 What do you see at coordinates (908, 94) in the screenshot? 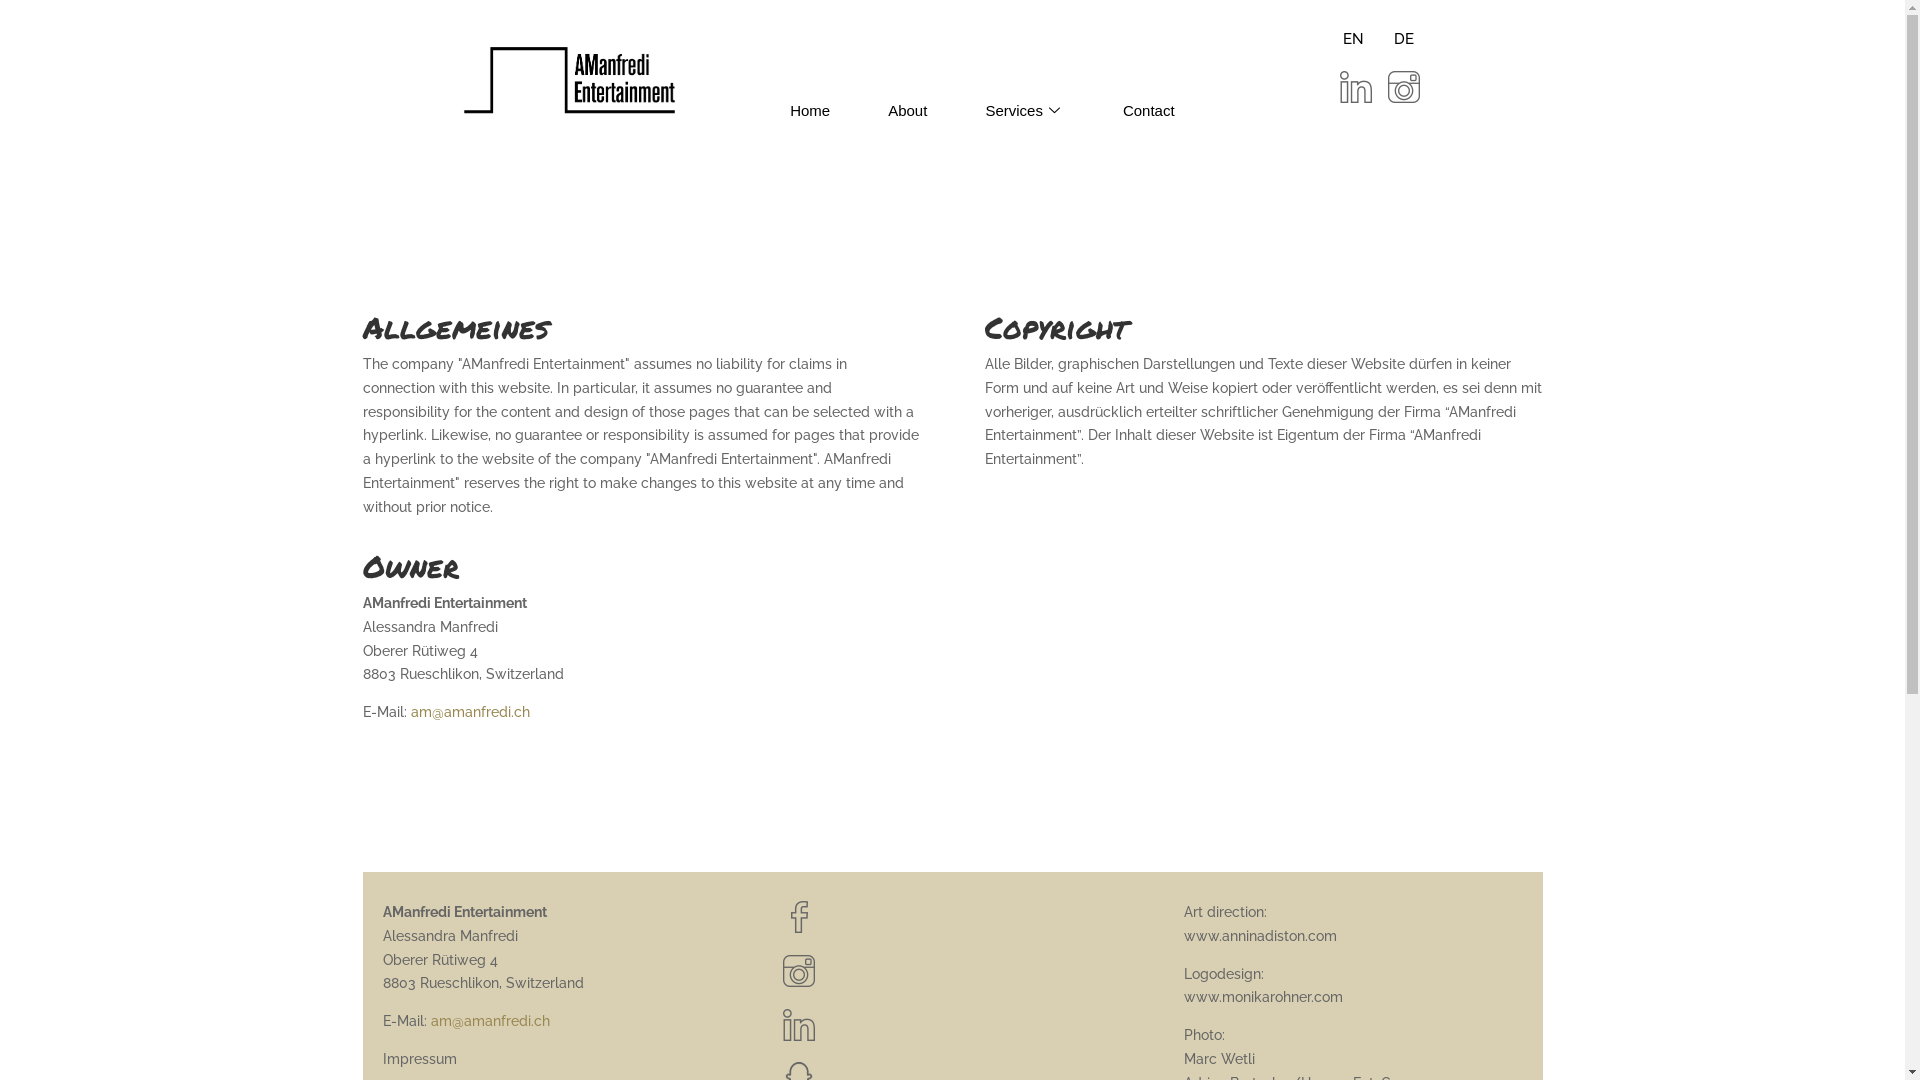
I see `About` at bounding box center [908, 94].